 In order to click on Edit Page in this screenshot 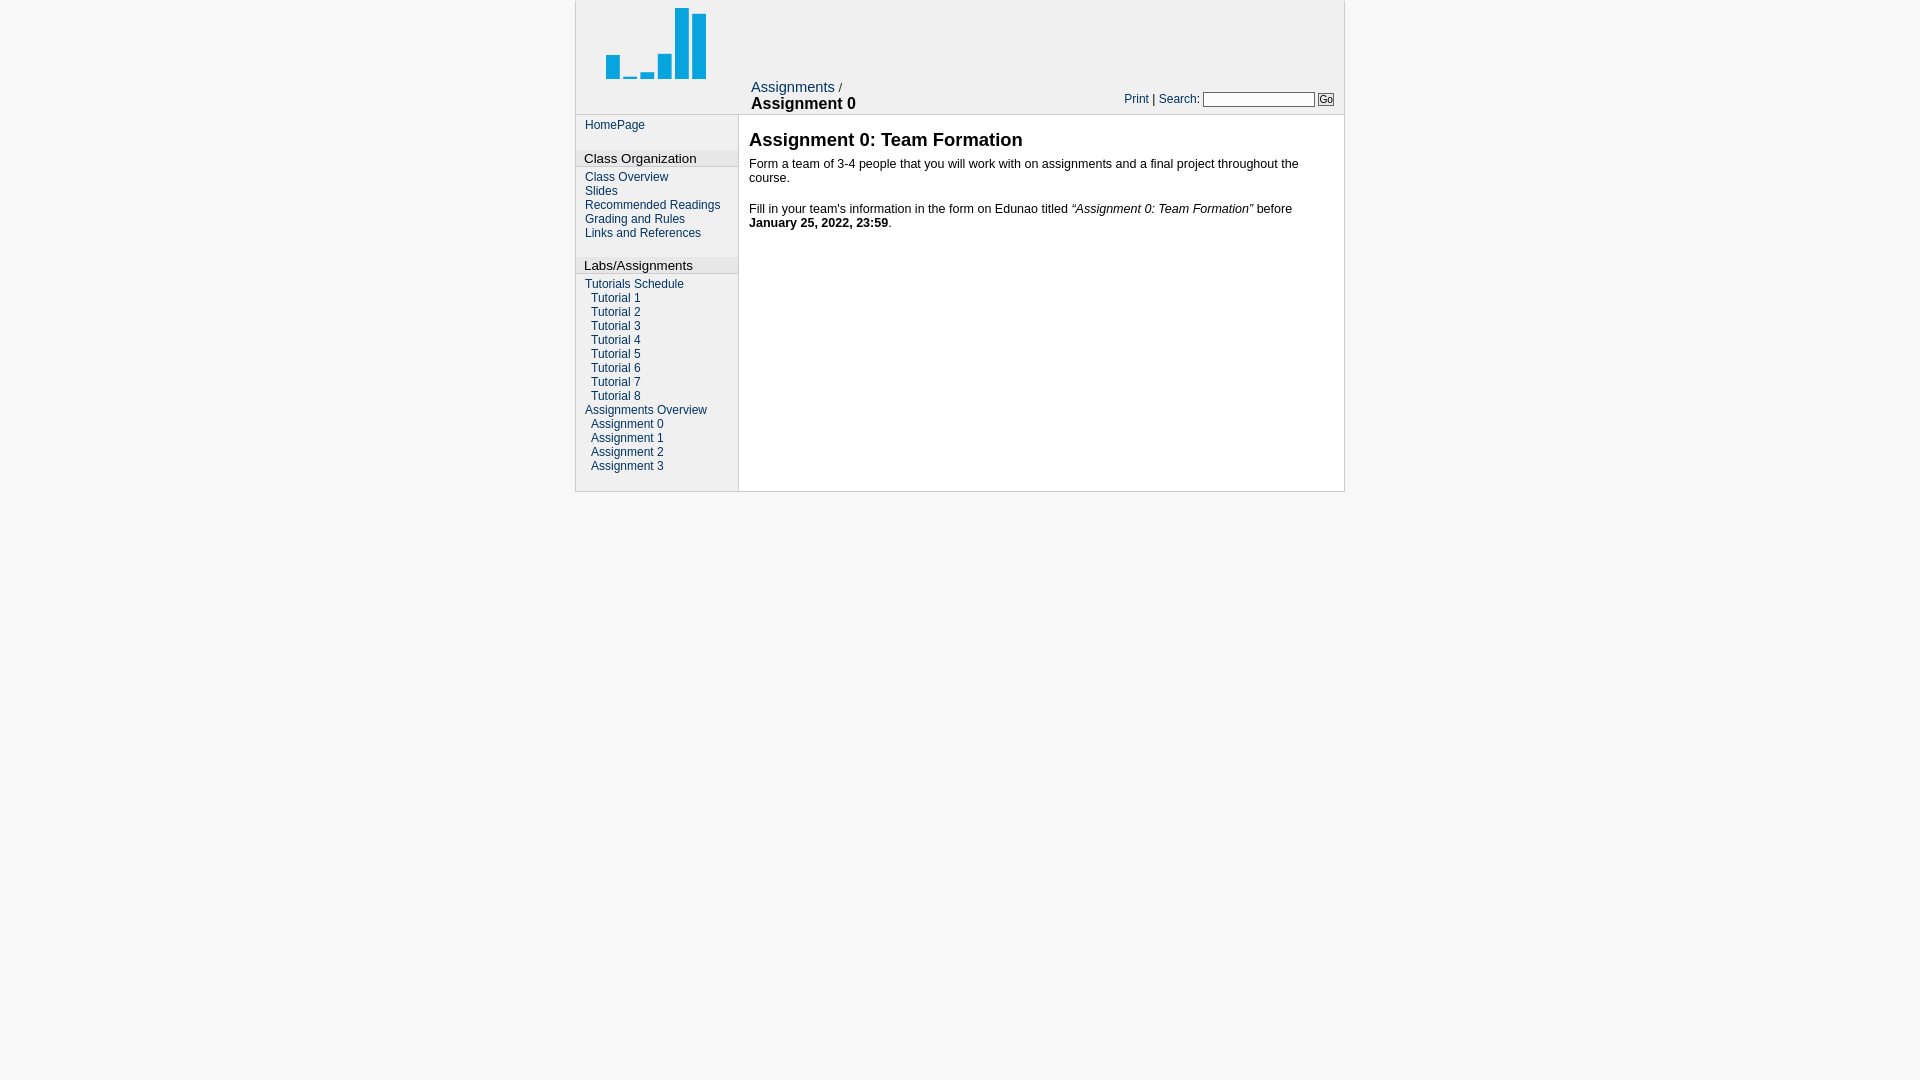, I will do `click(1235, 499)`.